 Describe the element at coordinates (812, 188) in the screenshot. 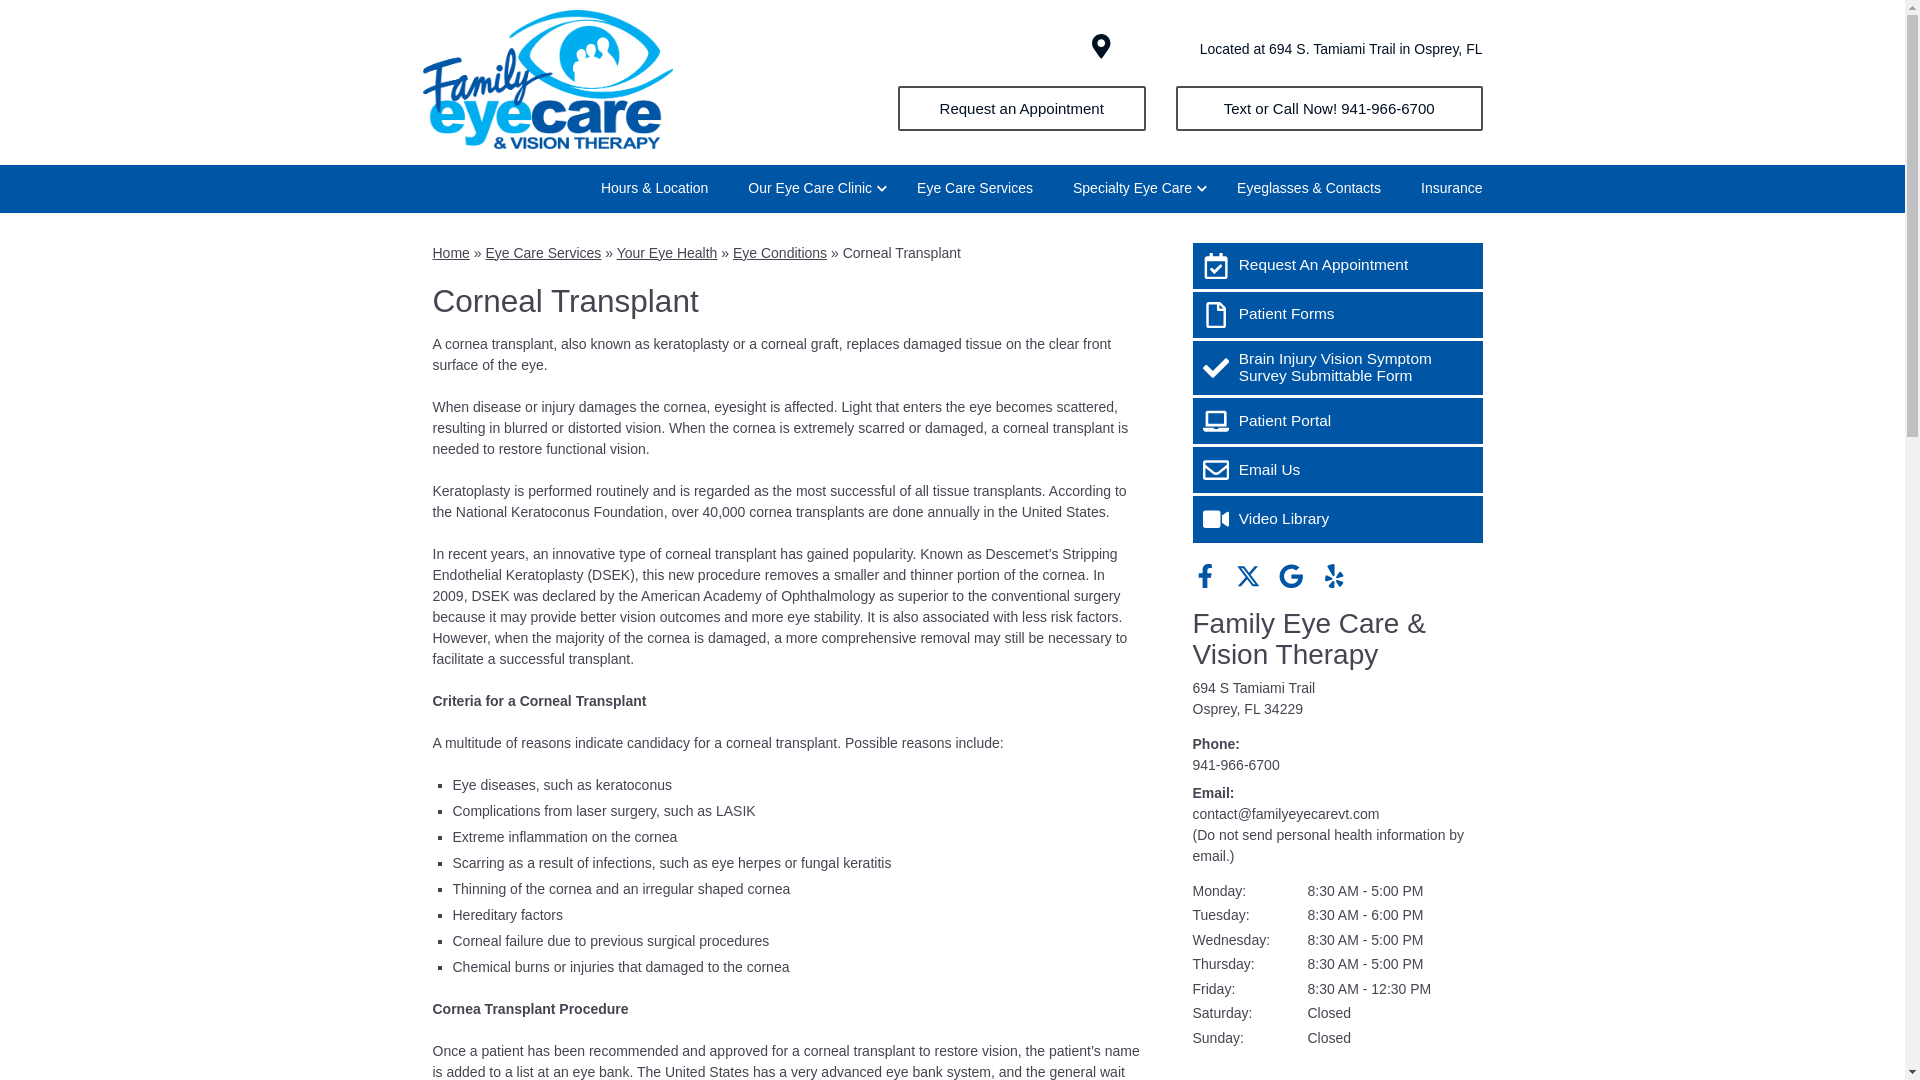

I see `Our Eye Care Clinic` at that location.